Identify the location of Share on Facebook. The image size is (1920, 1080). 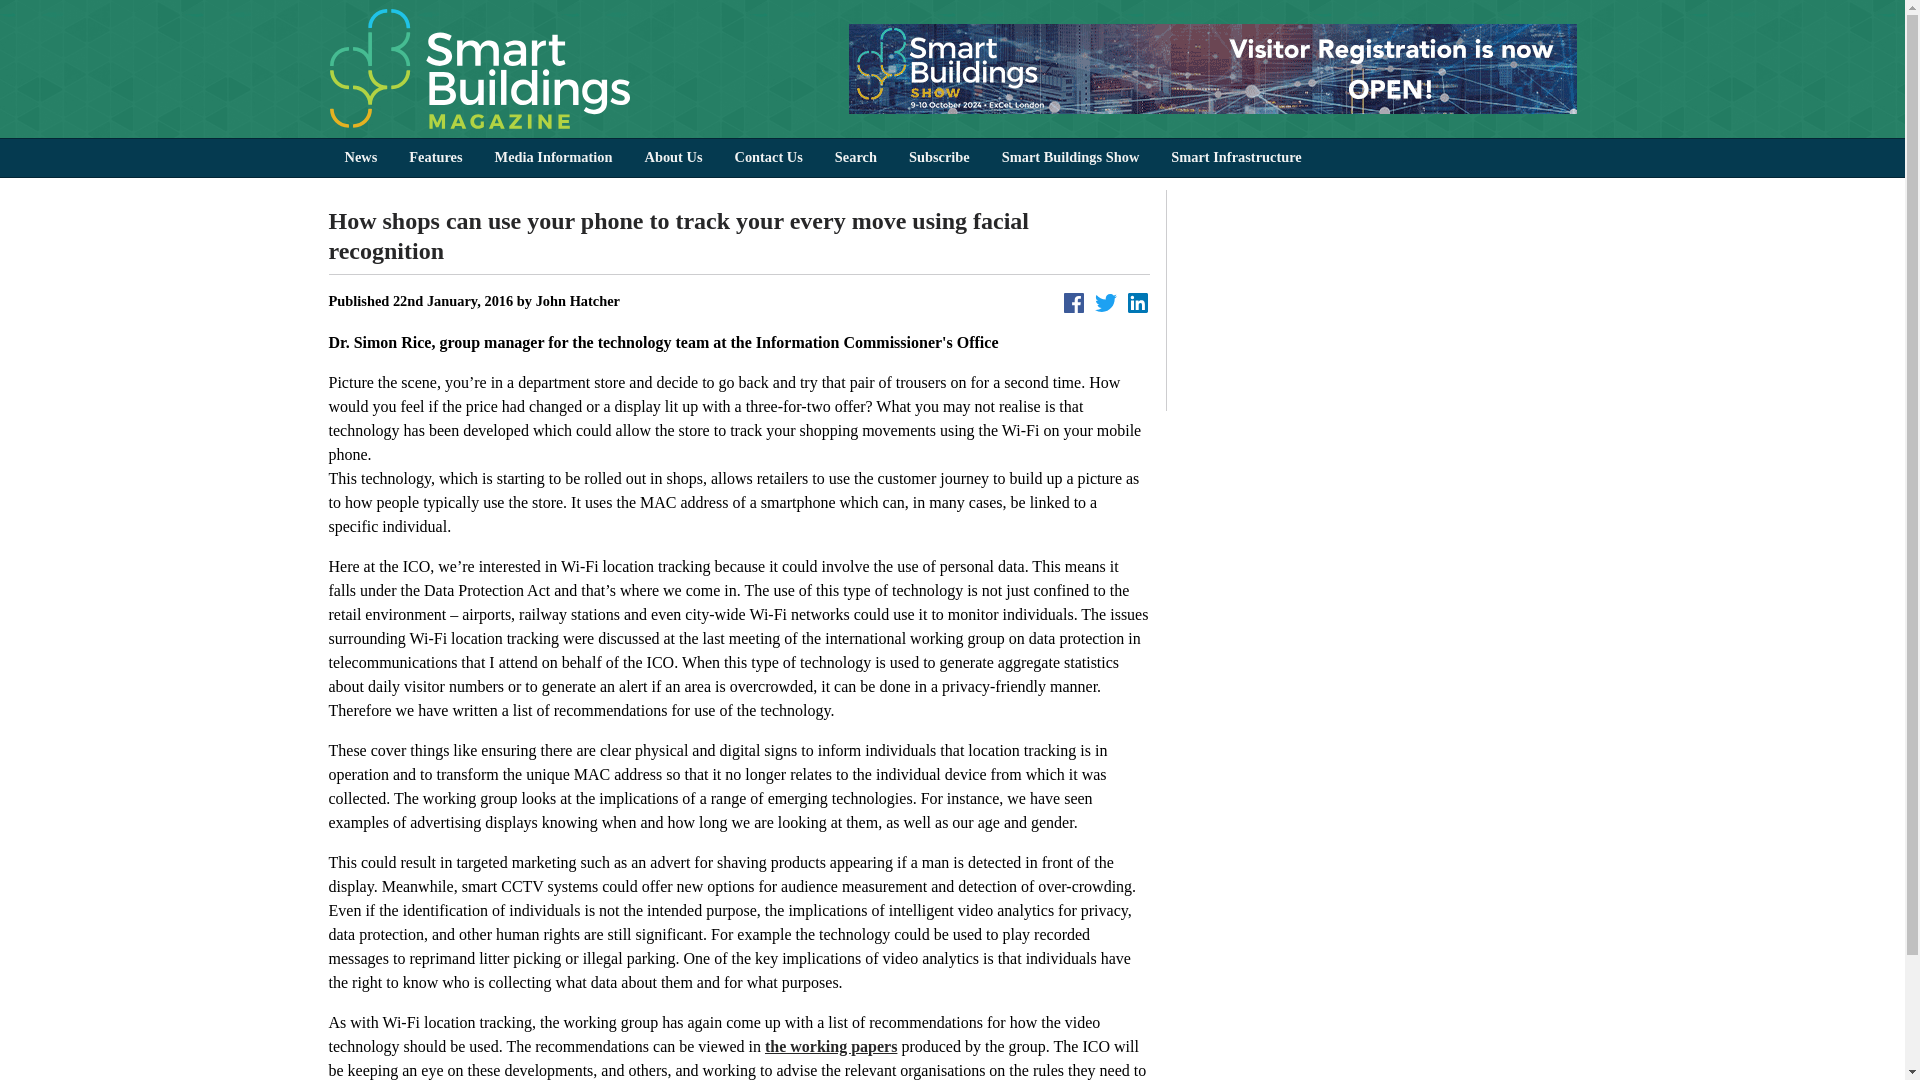
(1074, 302).